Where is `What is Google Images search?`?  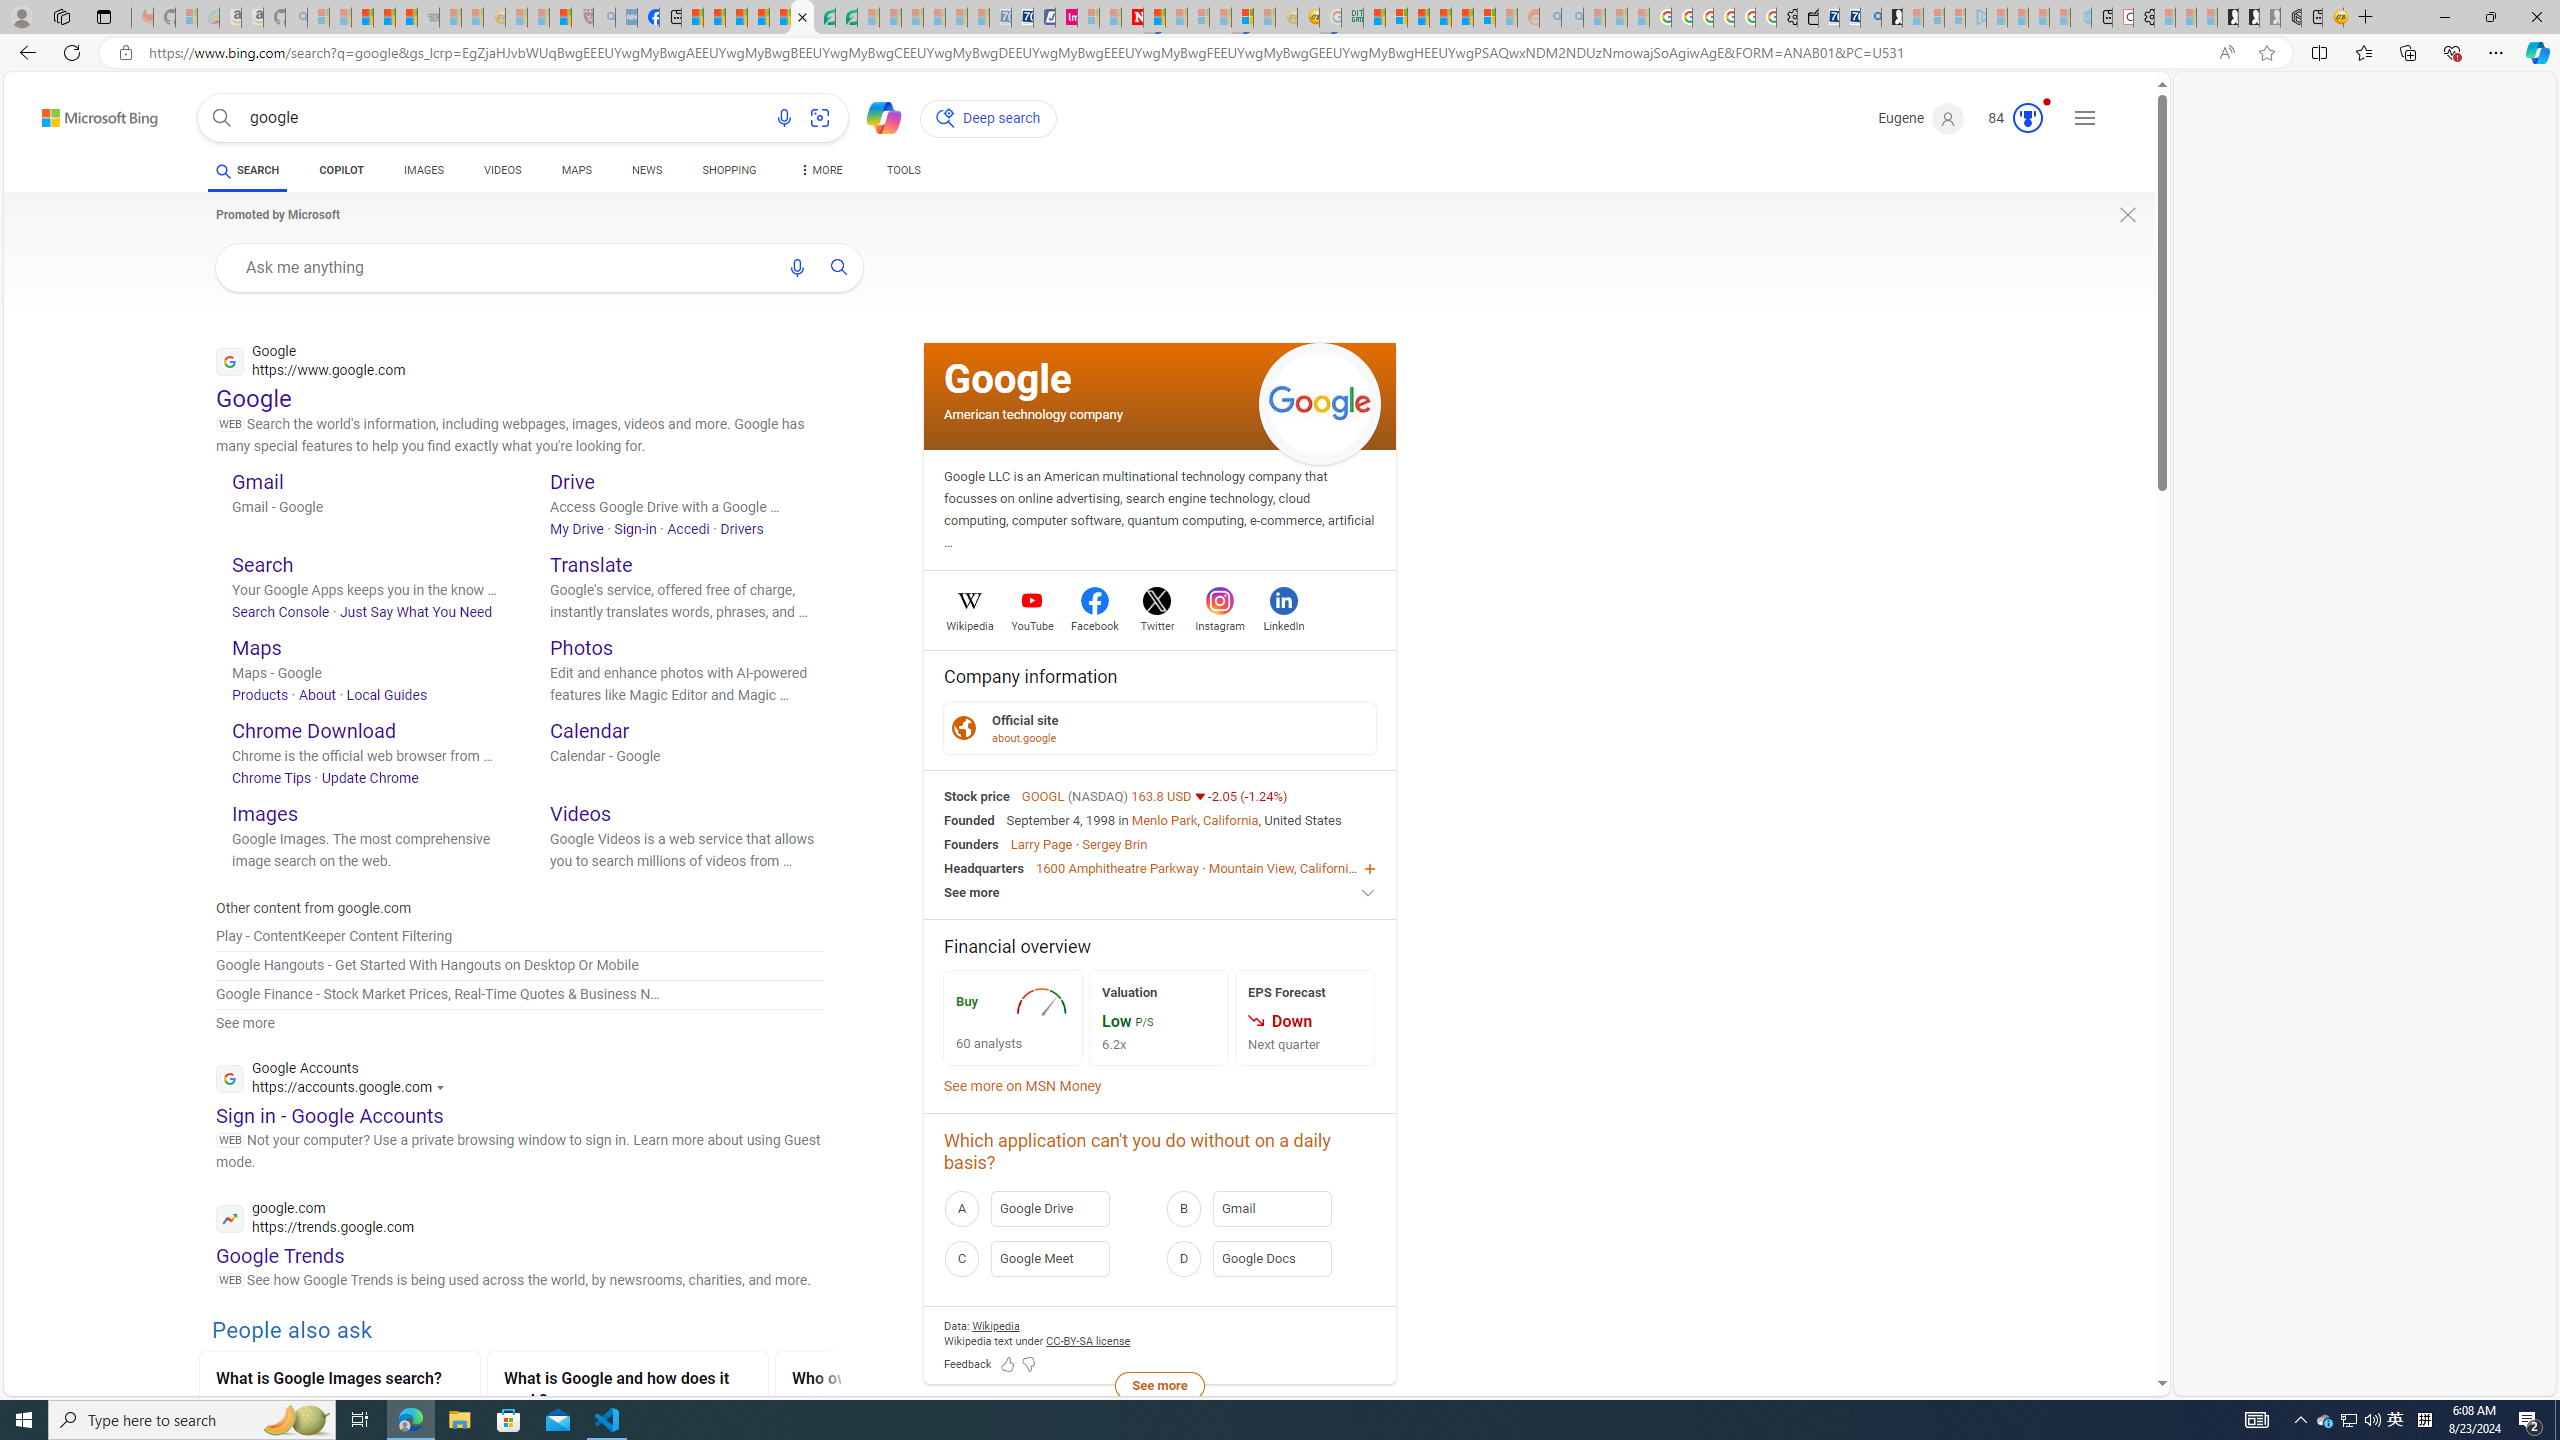 What is Google Images search? is located at coordinates (339, 1380).